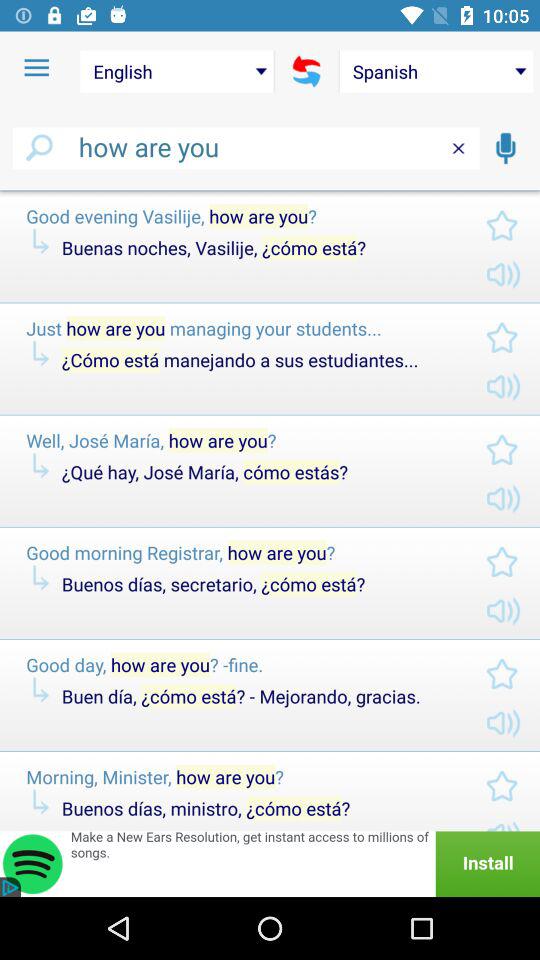  Describe the element at coordinates (488, 276) in the screenshot. I see `select volume icon in the first text box` at that location.